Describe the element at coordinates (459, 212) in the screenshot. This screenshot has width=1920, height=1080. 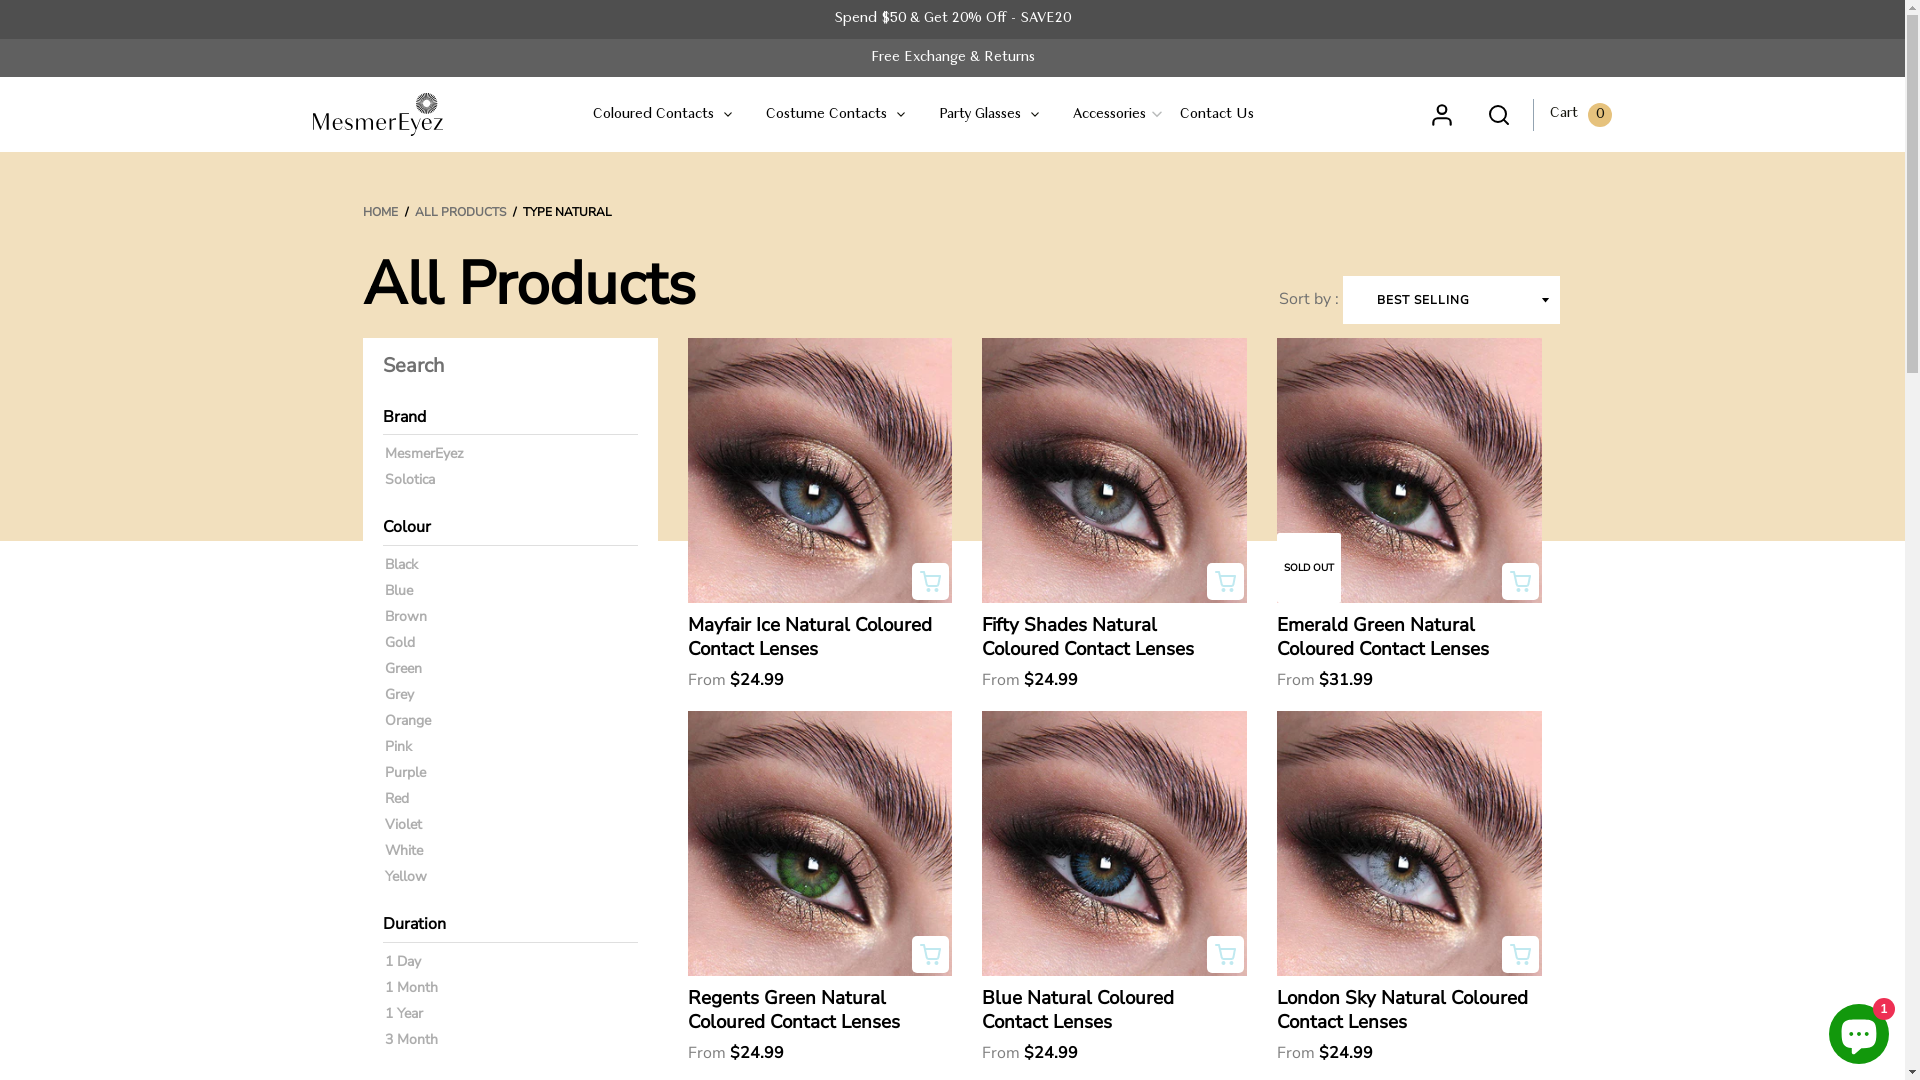
I see `ALL PRODUCTS` at that location.